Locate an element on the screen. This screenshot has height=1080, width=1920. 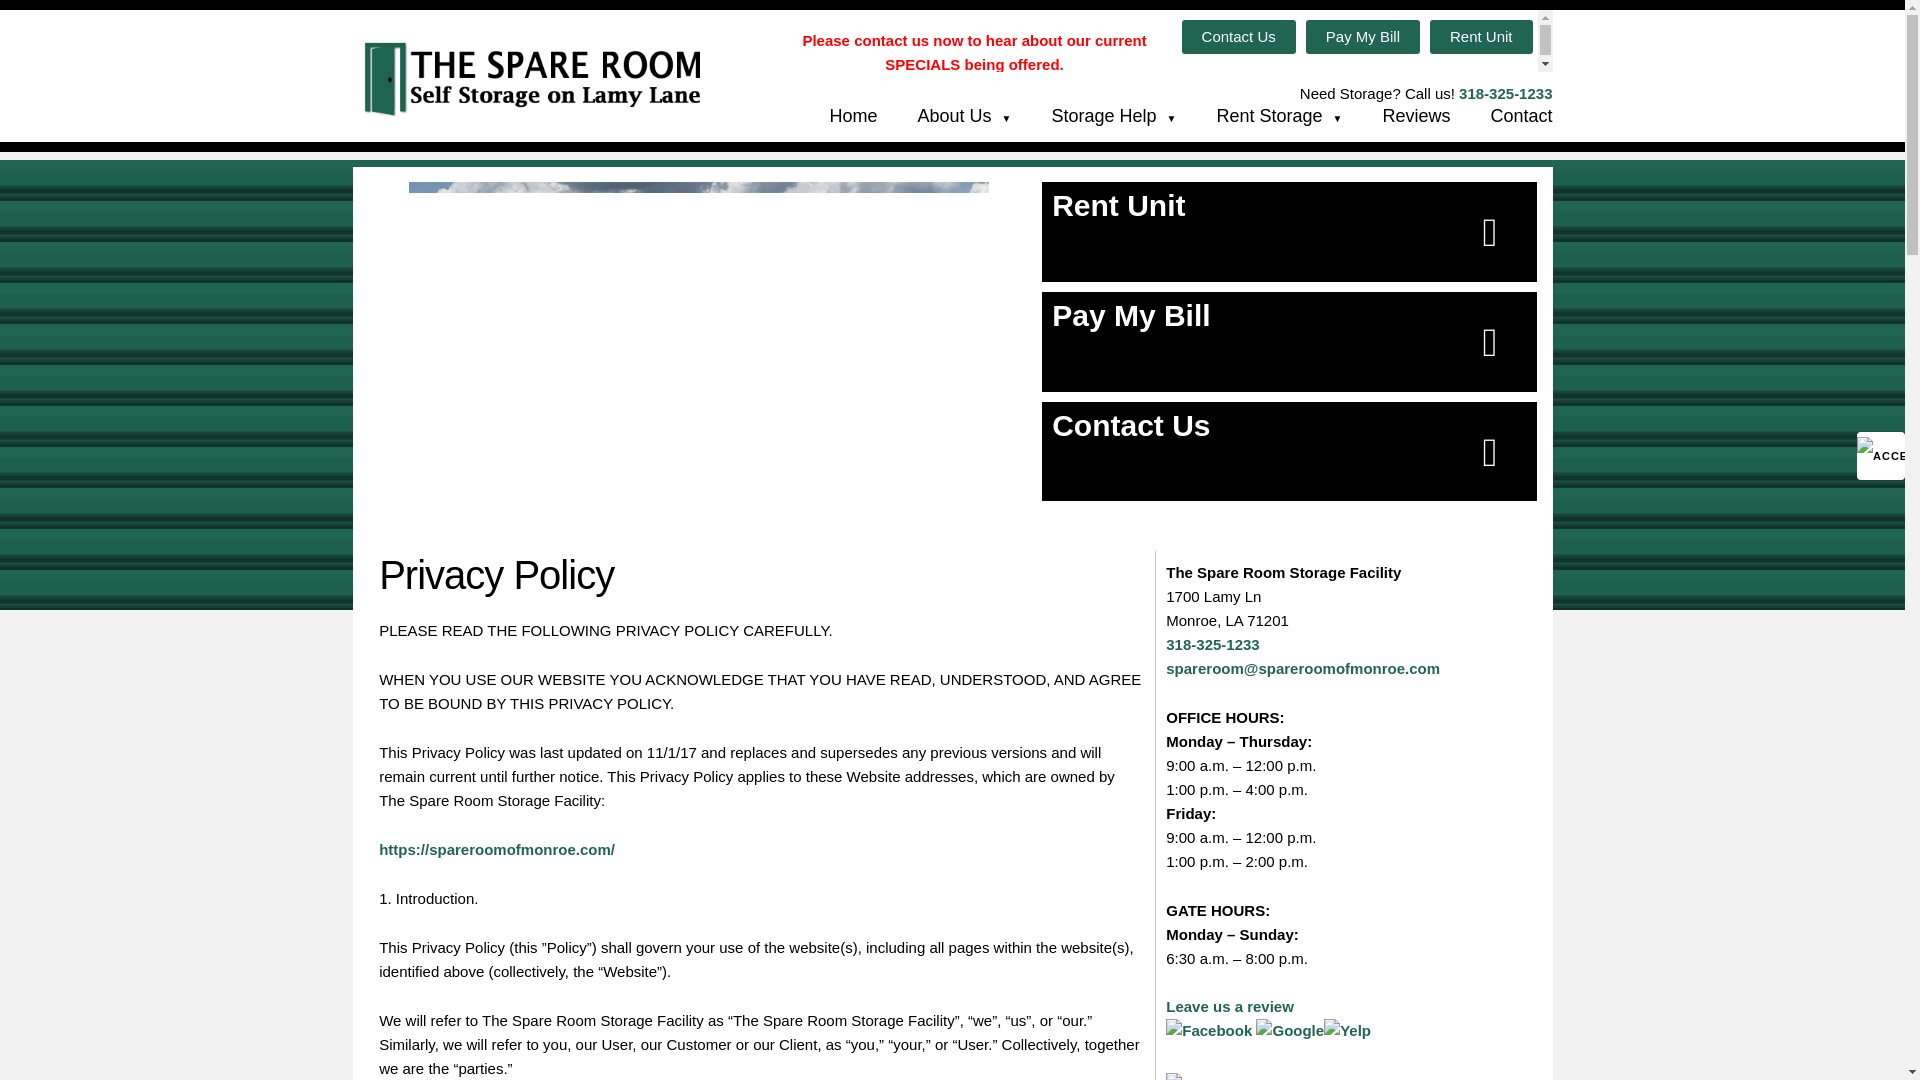
Convenient Storage in Monroe, LA is located at coordinates (1500, 116).